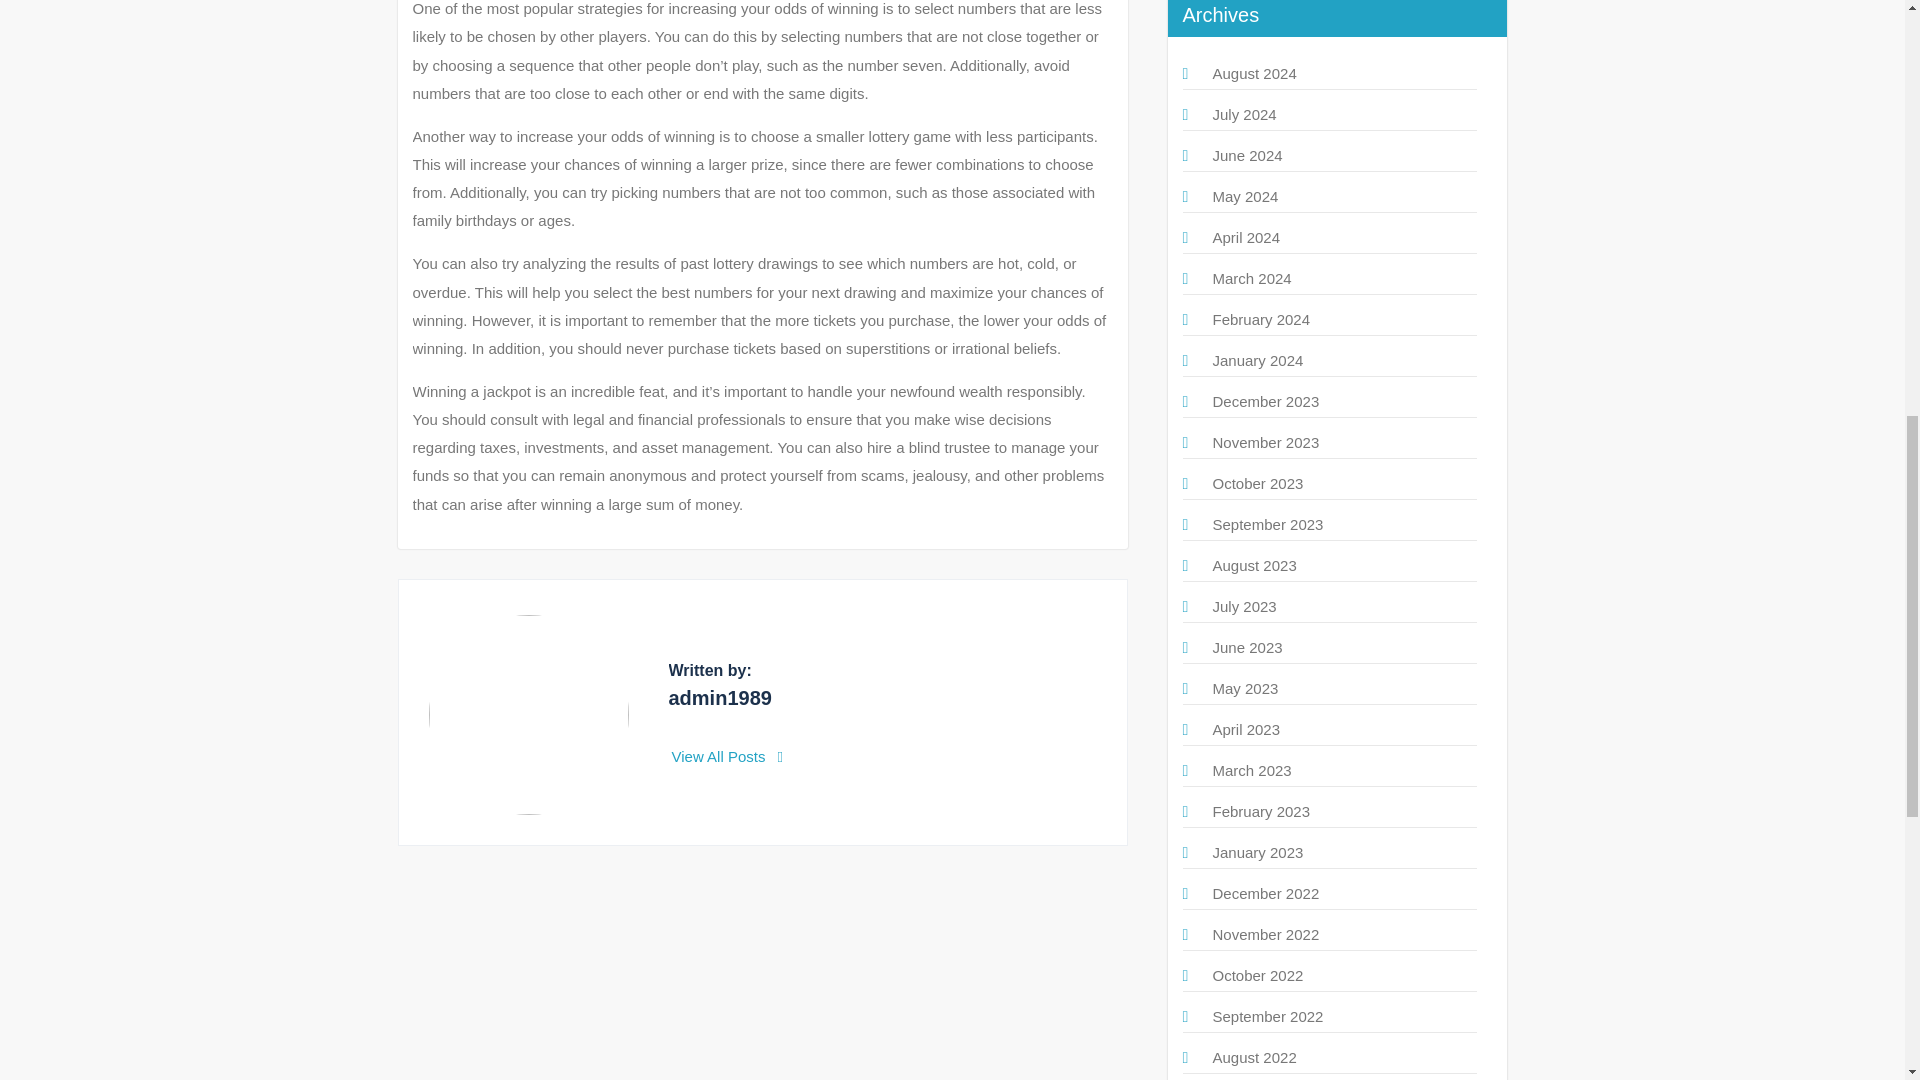 The width and height of the screenshot is (1920, 1080). What do you see at coordinates (1246, 155) in the screenshot?
I see `June 2024` at bounding box center [1246, 155].